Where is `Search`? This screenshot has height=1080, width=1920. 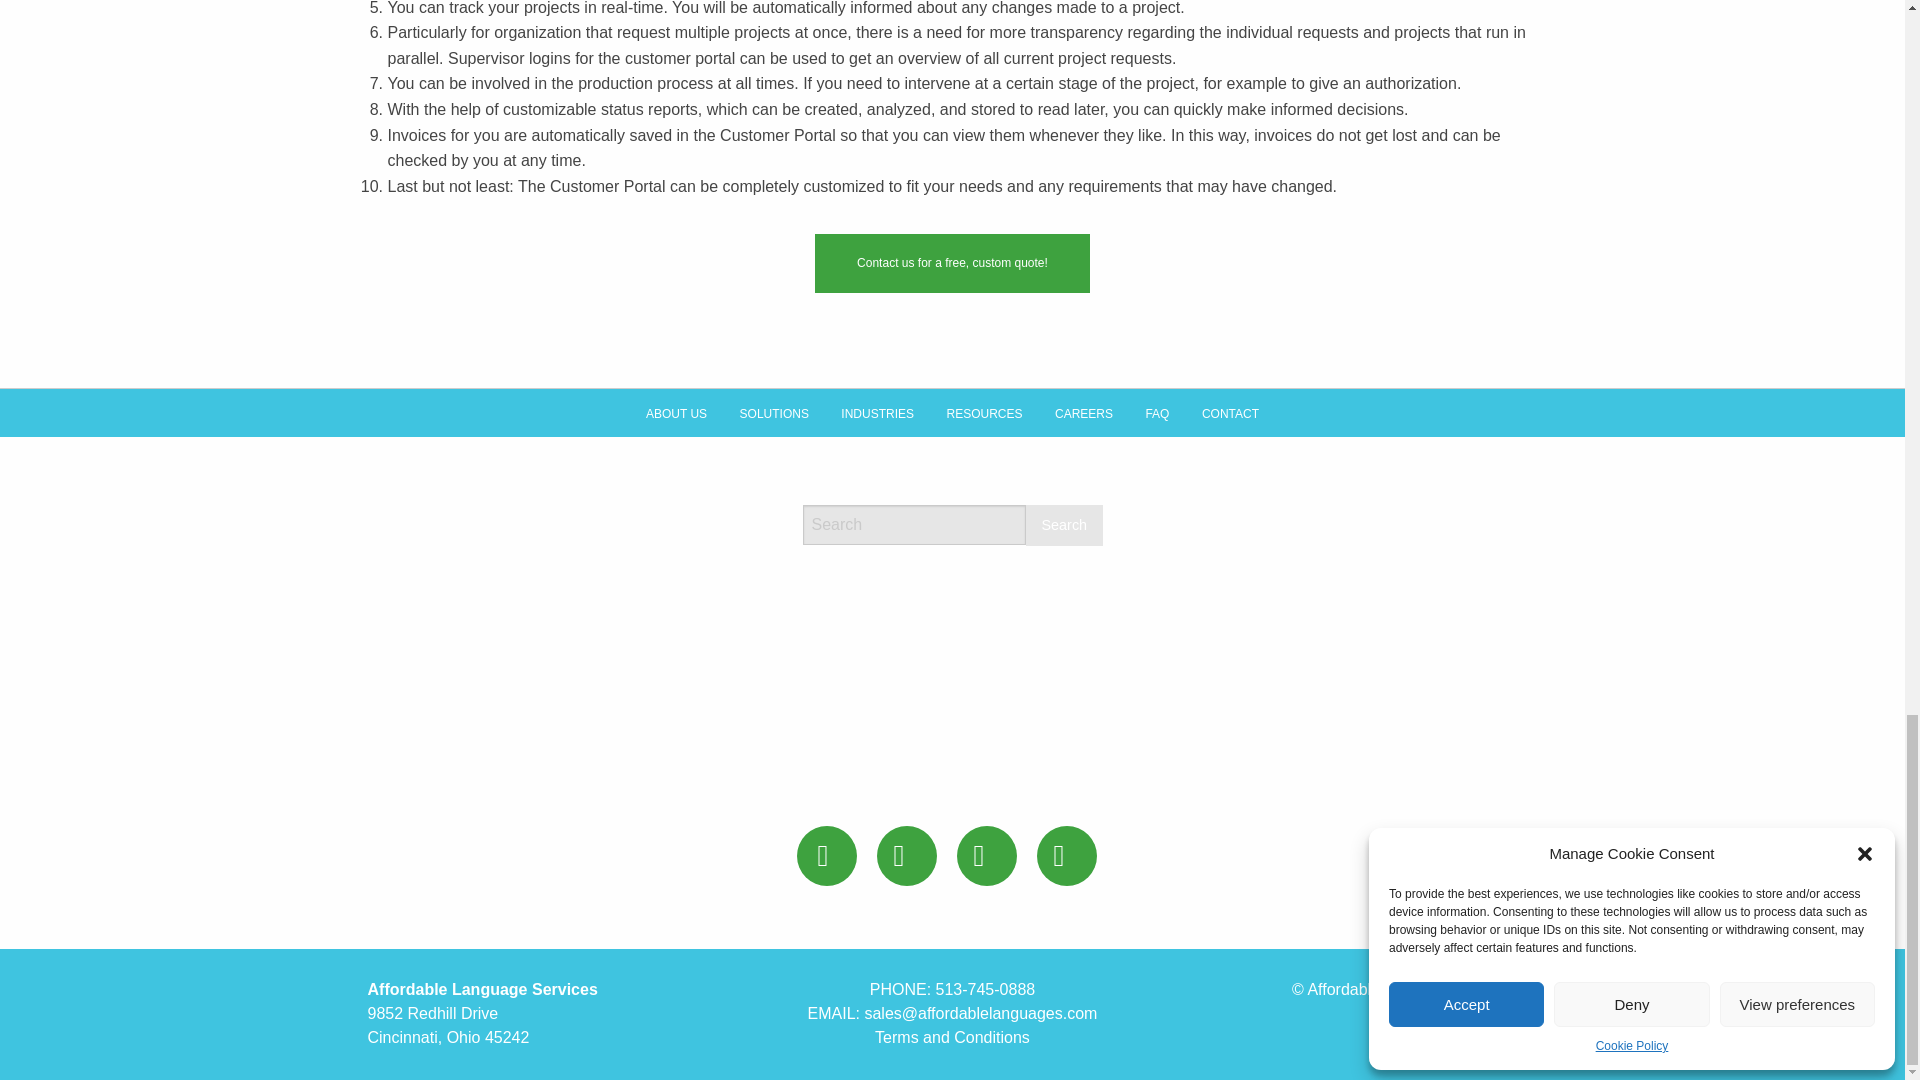
Search is located at coordinates (1064, 526).